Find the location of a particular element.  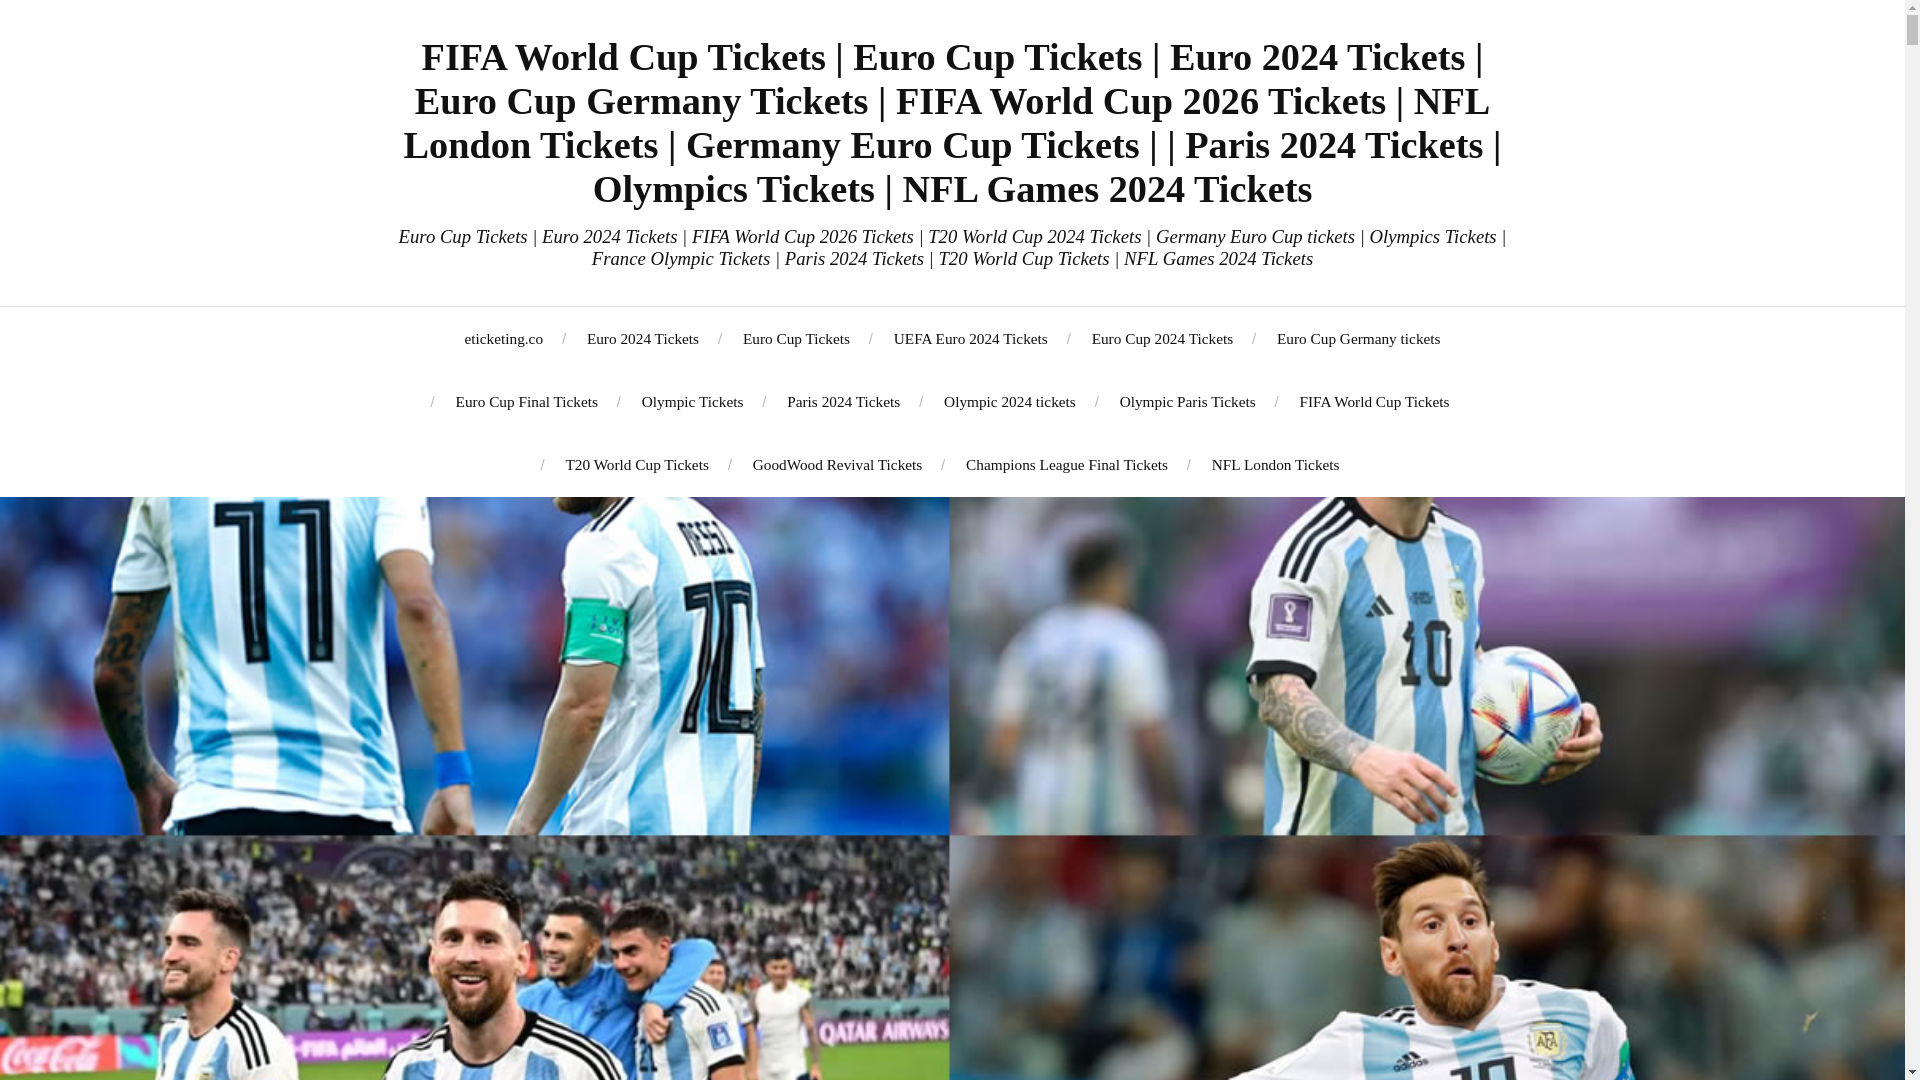

Champions League Final Tickets is located at coordinates (1066, 464).